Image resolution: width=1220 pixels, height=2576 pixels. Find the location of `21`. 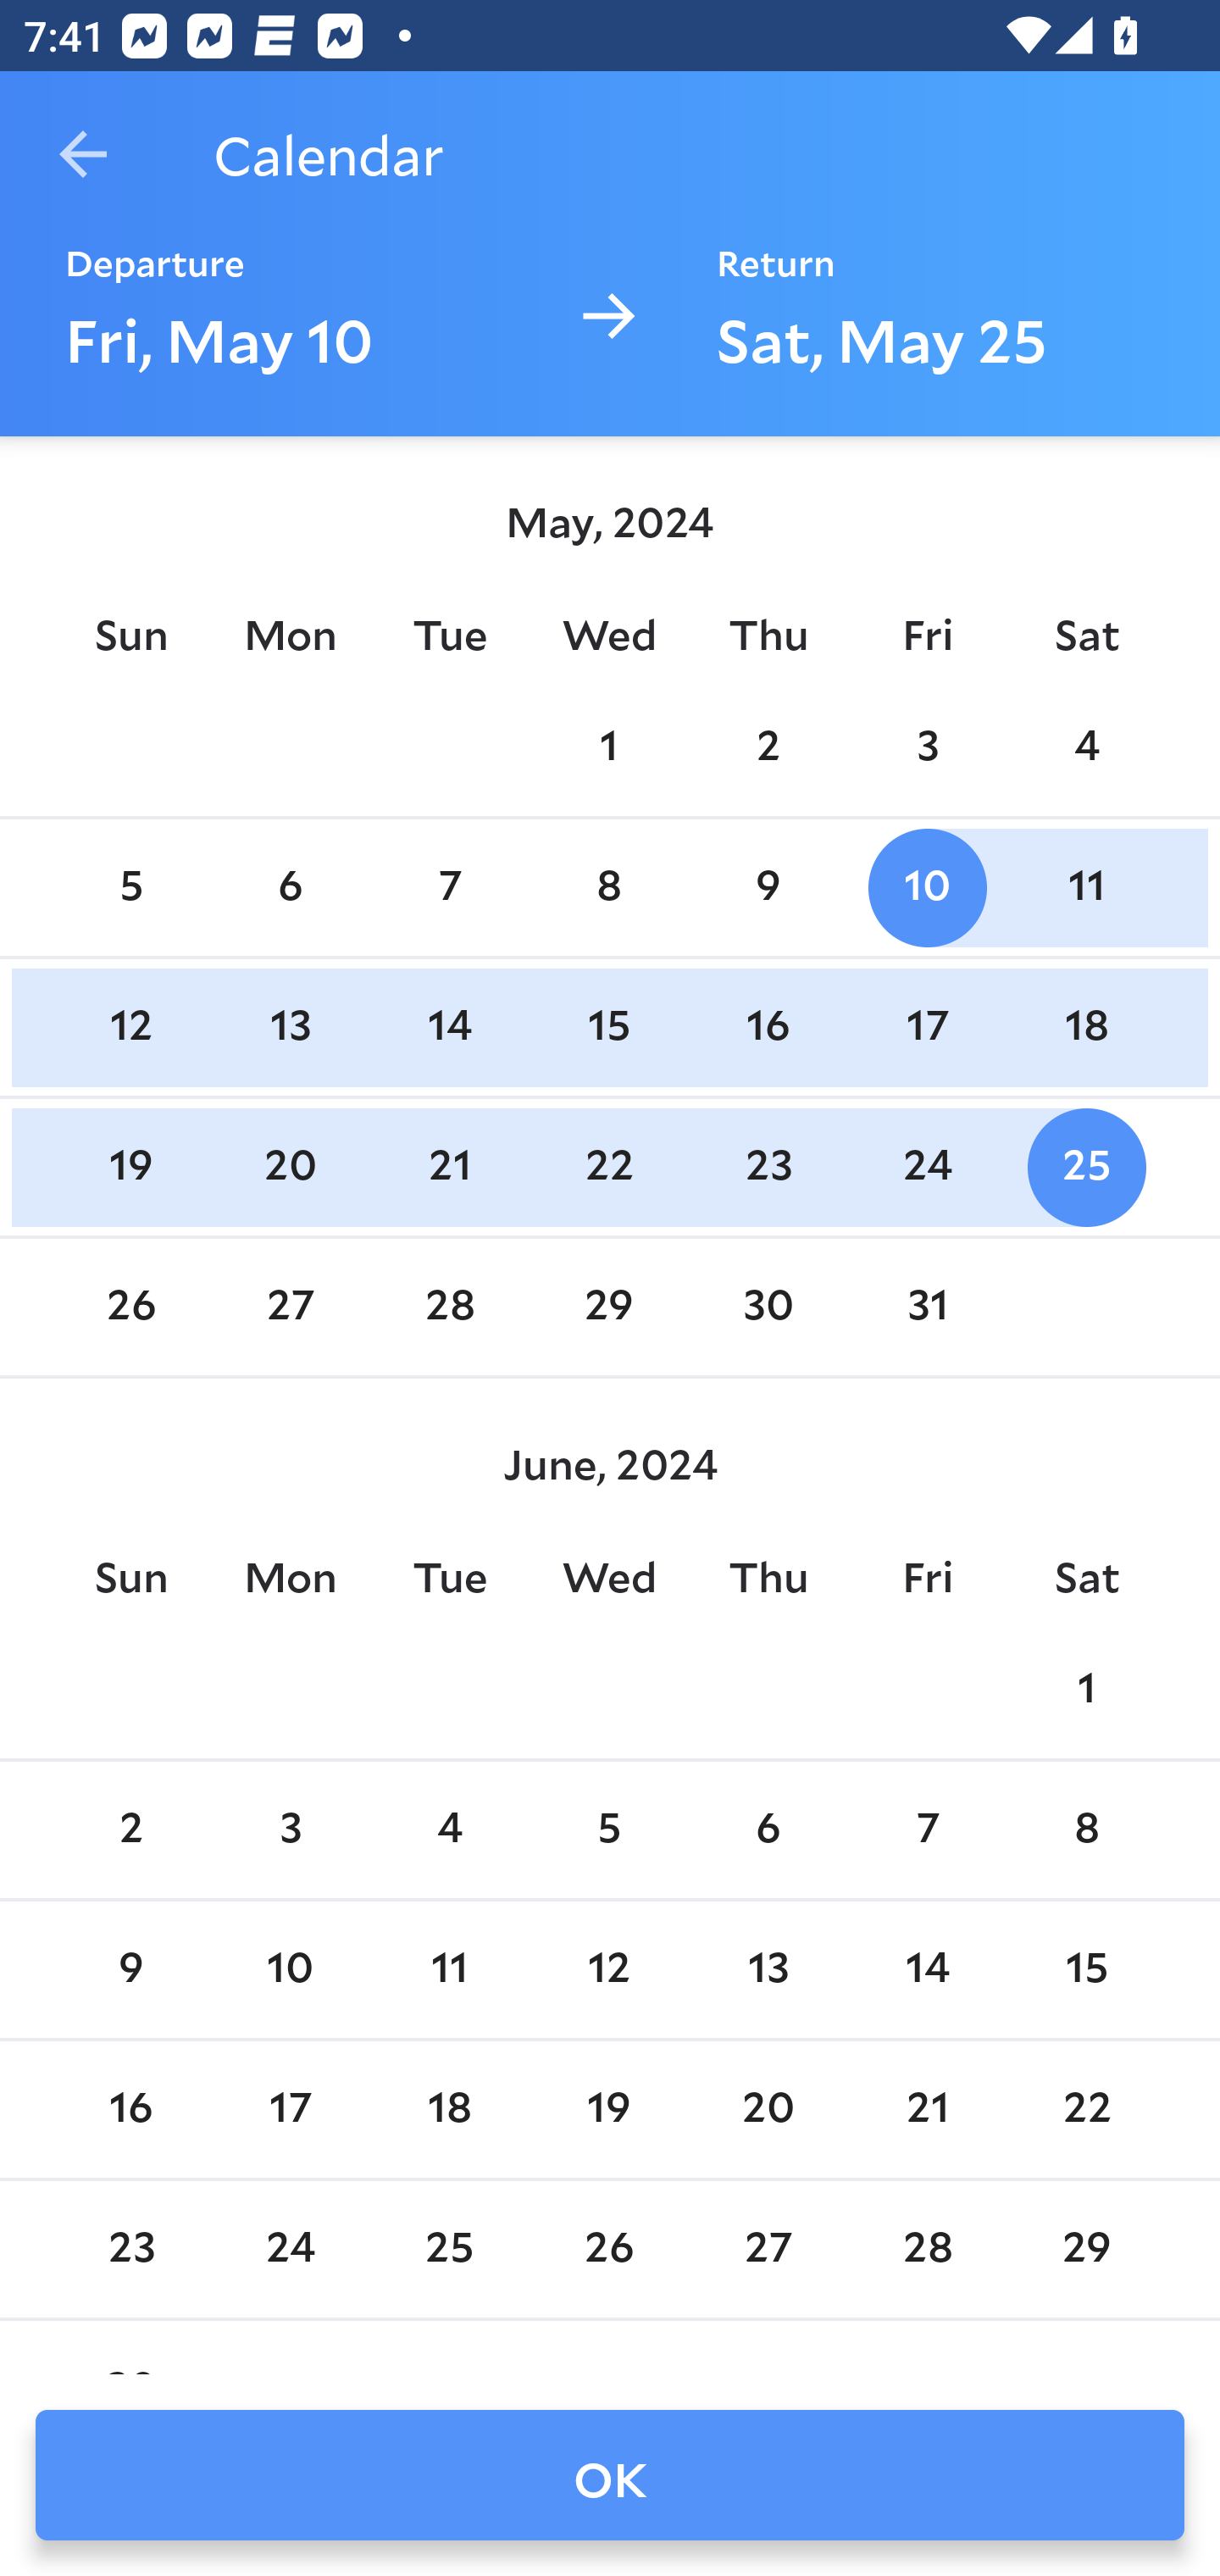

21 is located at coordinates (449, 1167).